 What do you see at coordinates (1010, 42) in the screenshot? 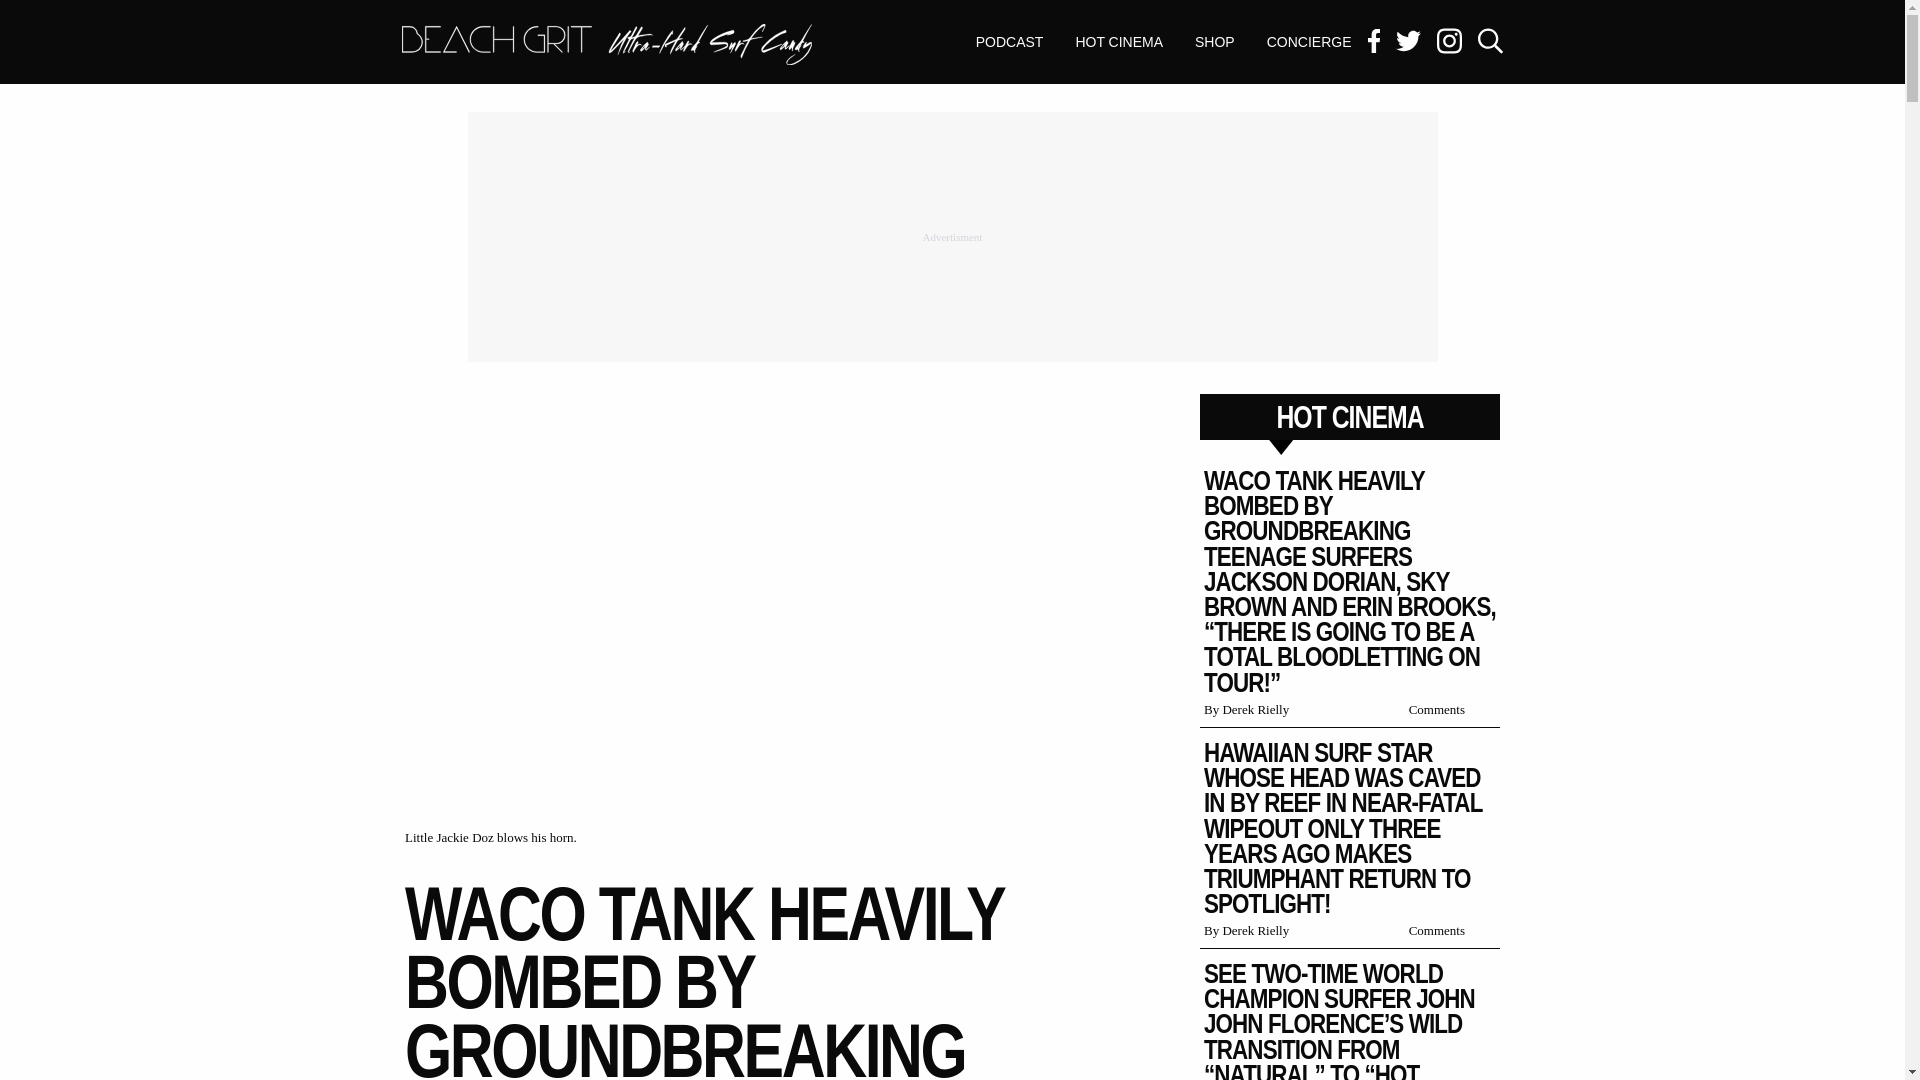
I see `PODCAST` at bounding box center [1010, 42].